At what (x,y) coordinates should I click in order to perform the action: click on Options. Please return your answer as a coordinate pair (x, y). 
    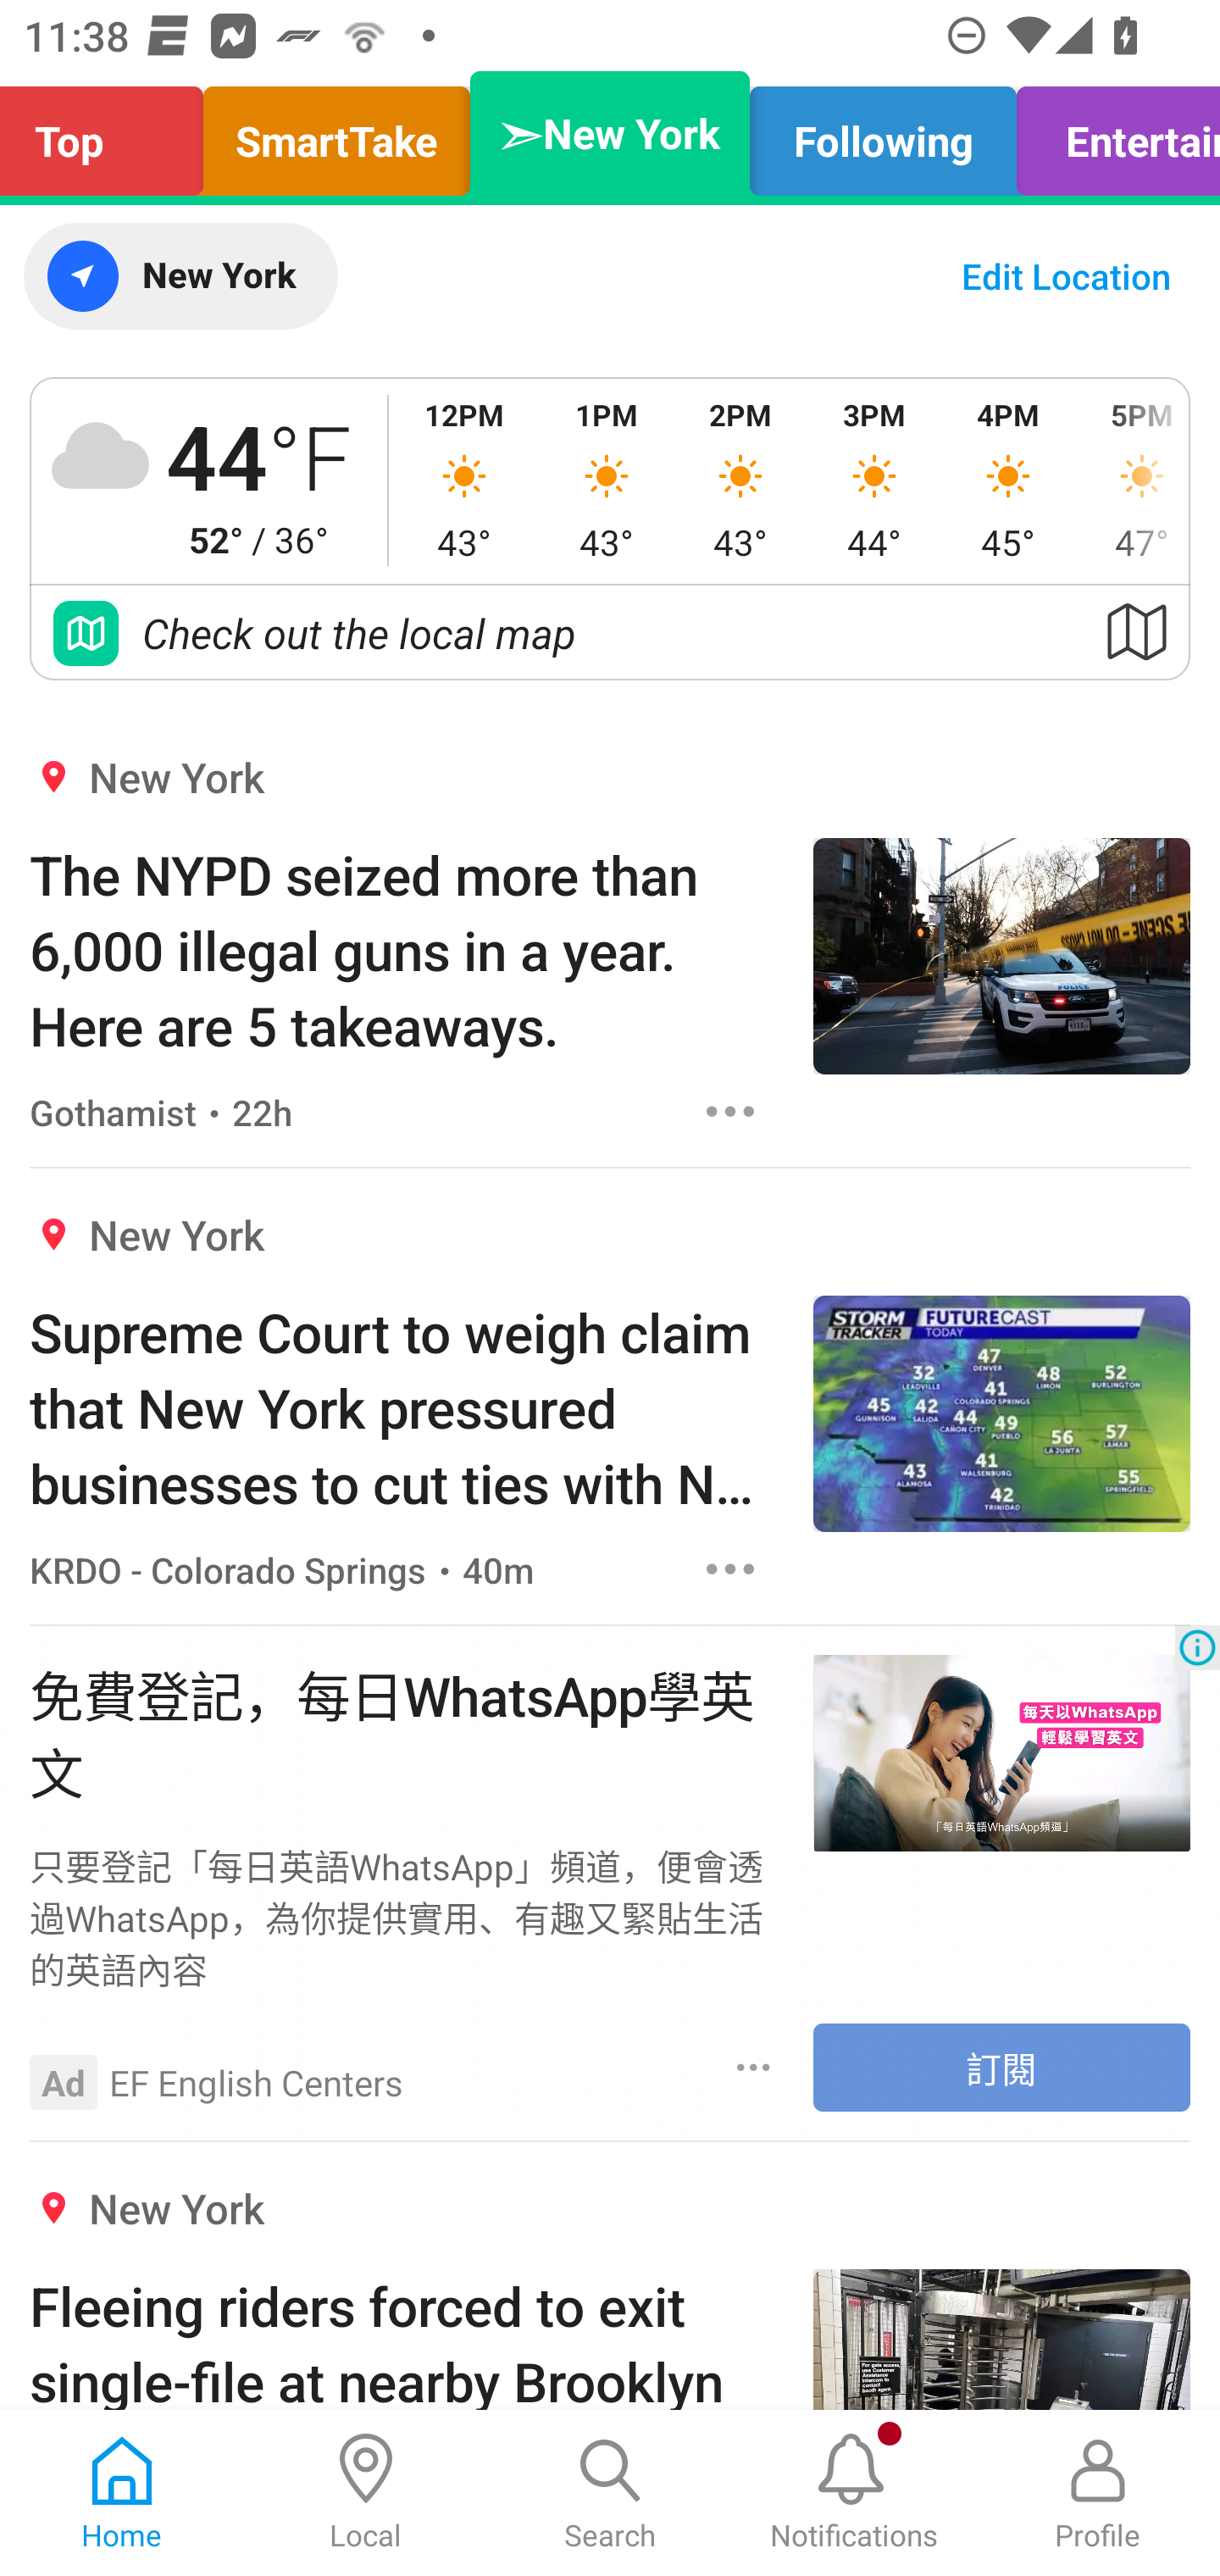
    Looking at the image, I should click on (730, 1111).